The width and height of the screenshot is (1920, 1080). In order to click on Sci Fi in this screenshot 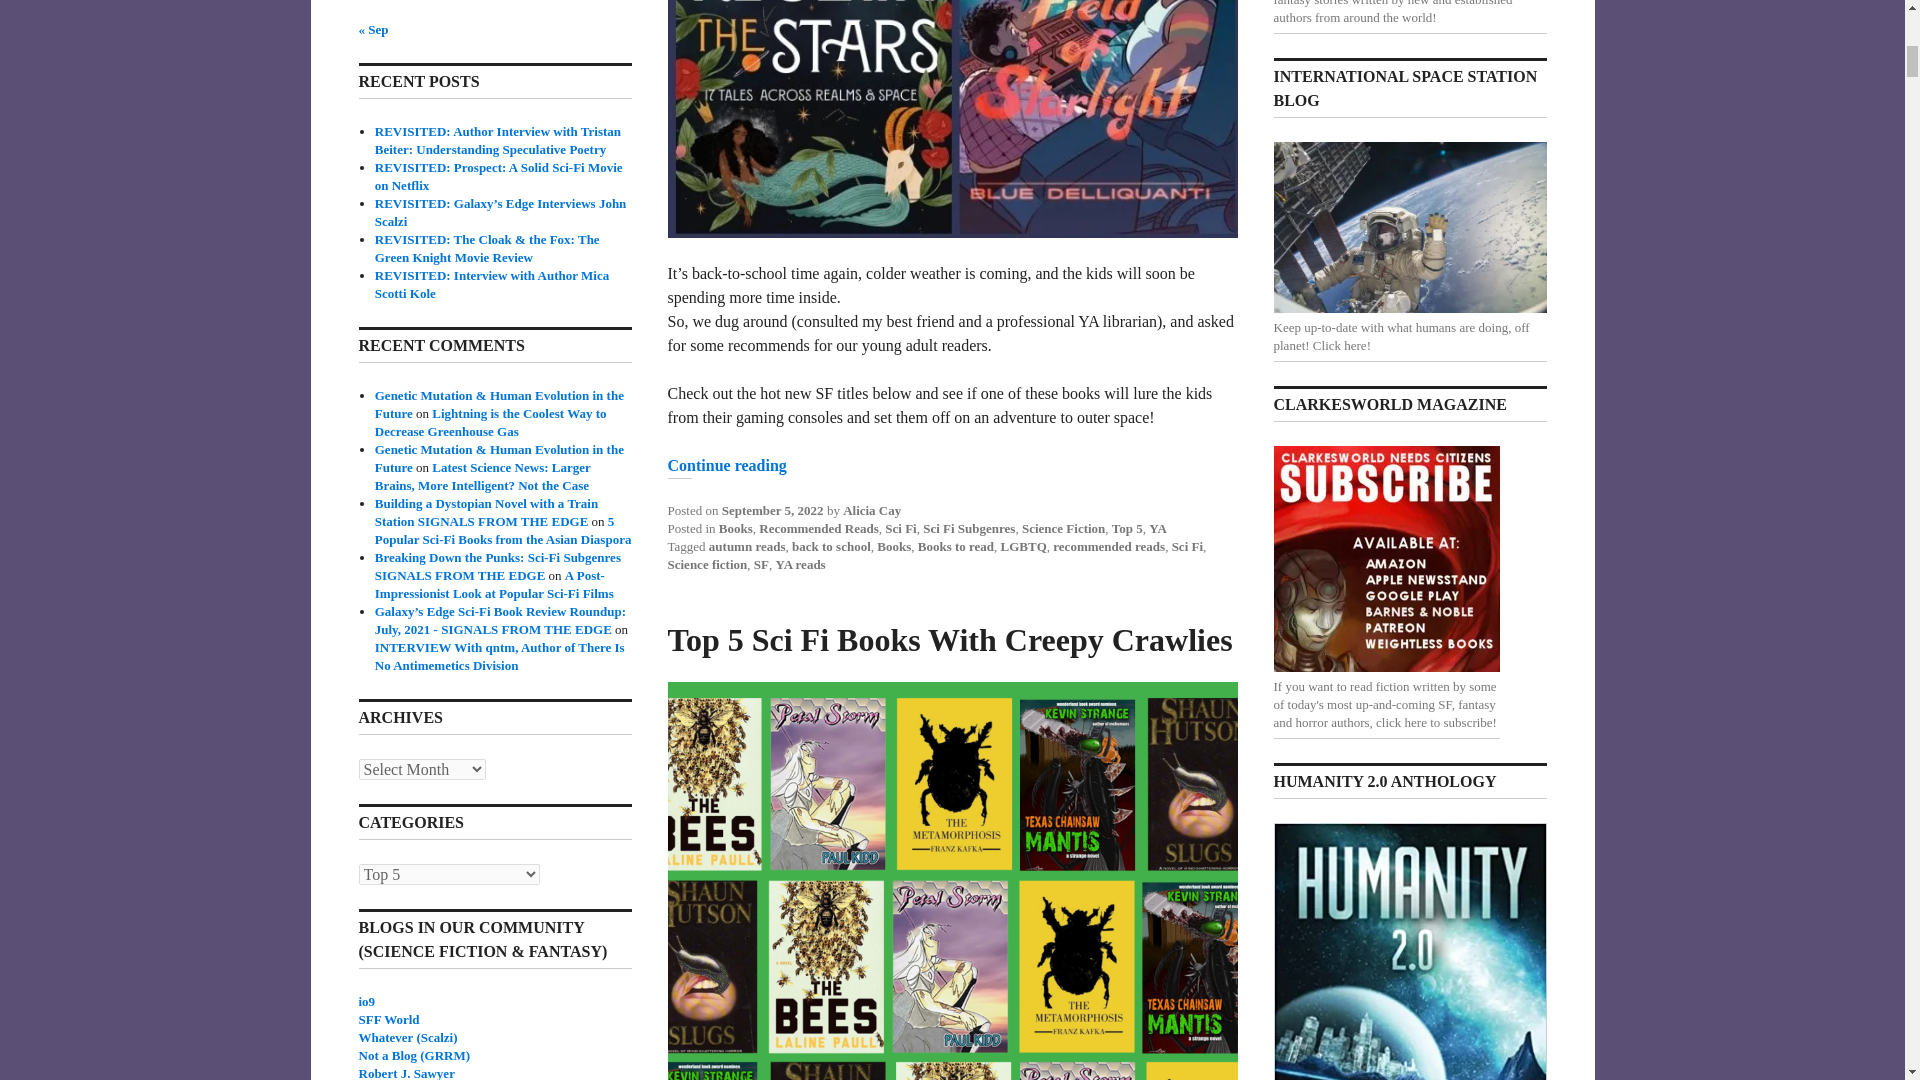, I will do `click(900, 528)`.